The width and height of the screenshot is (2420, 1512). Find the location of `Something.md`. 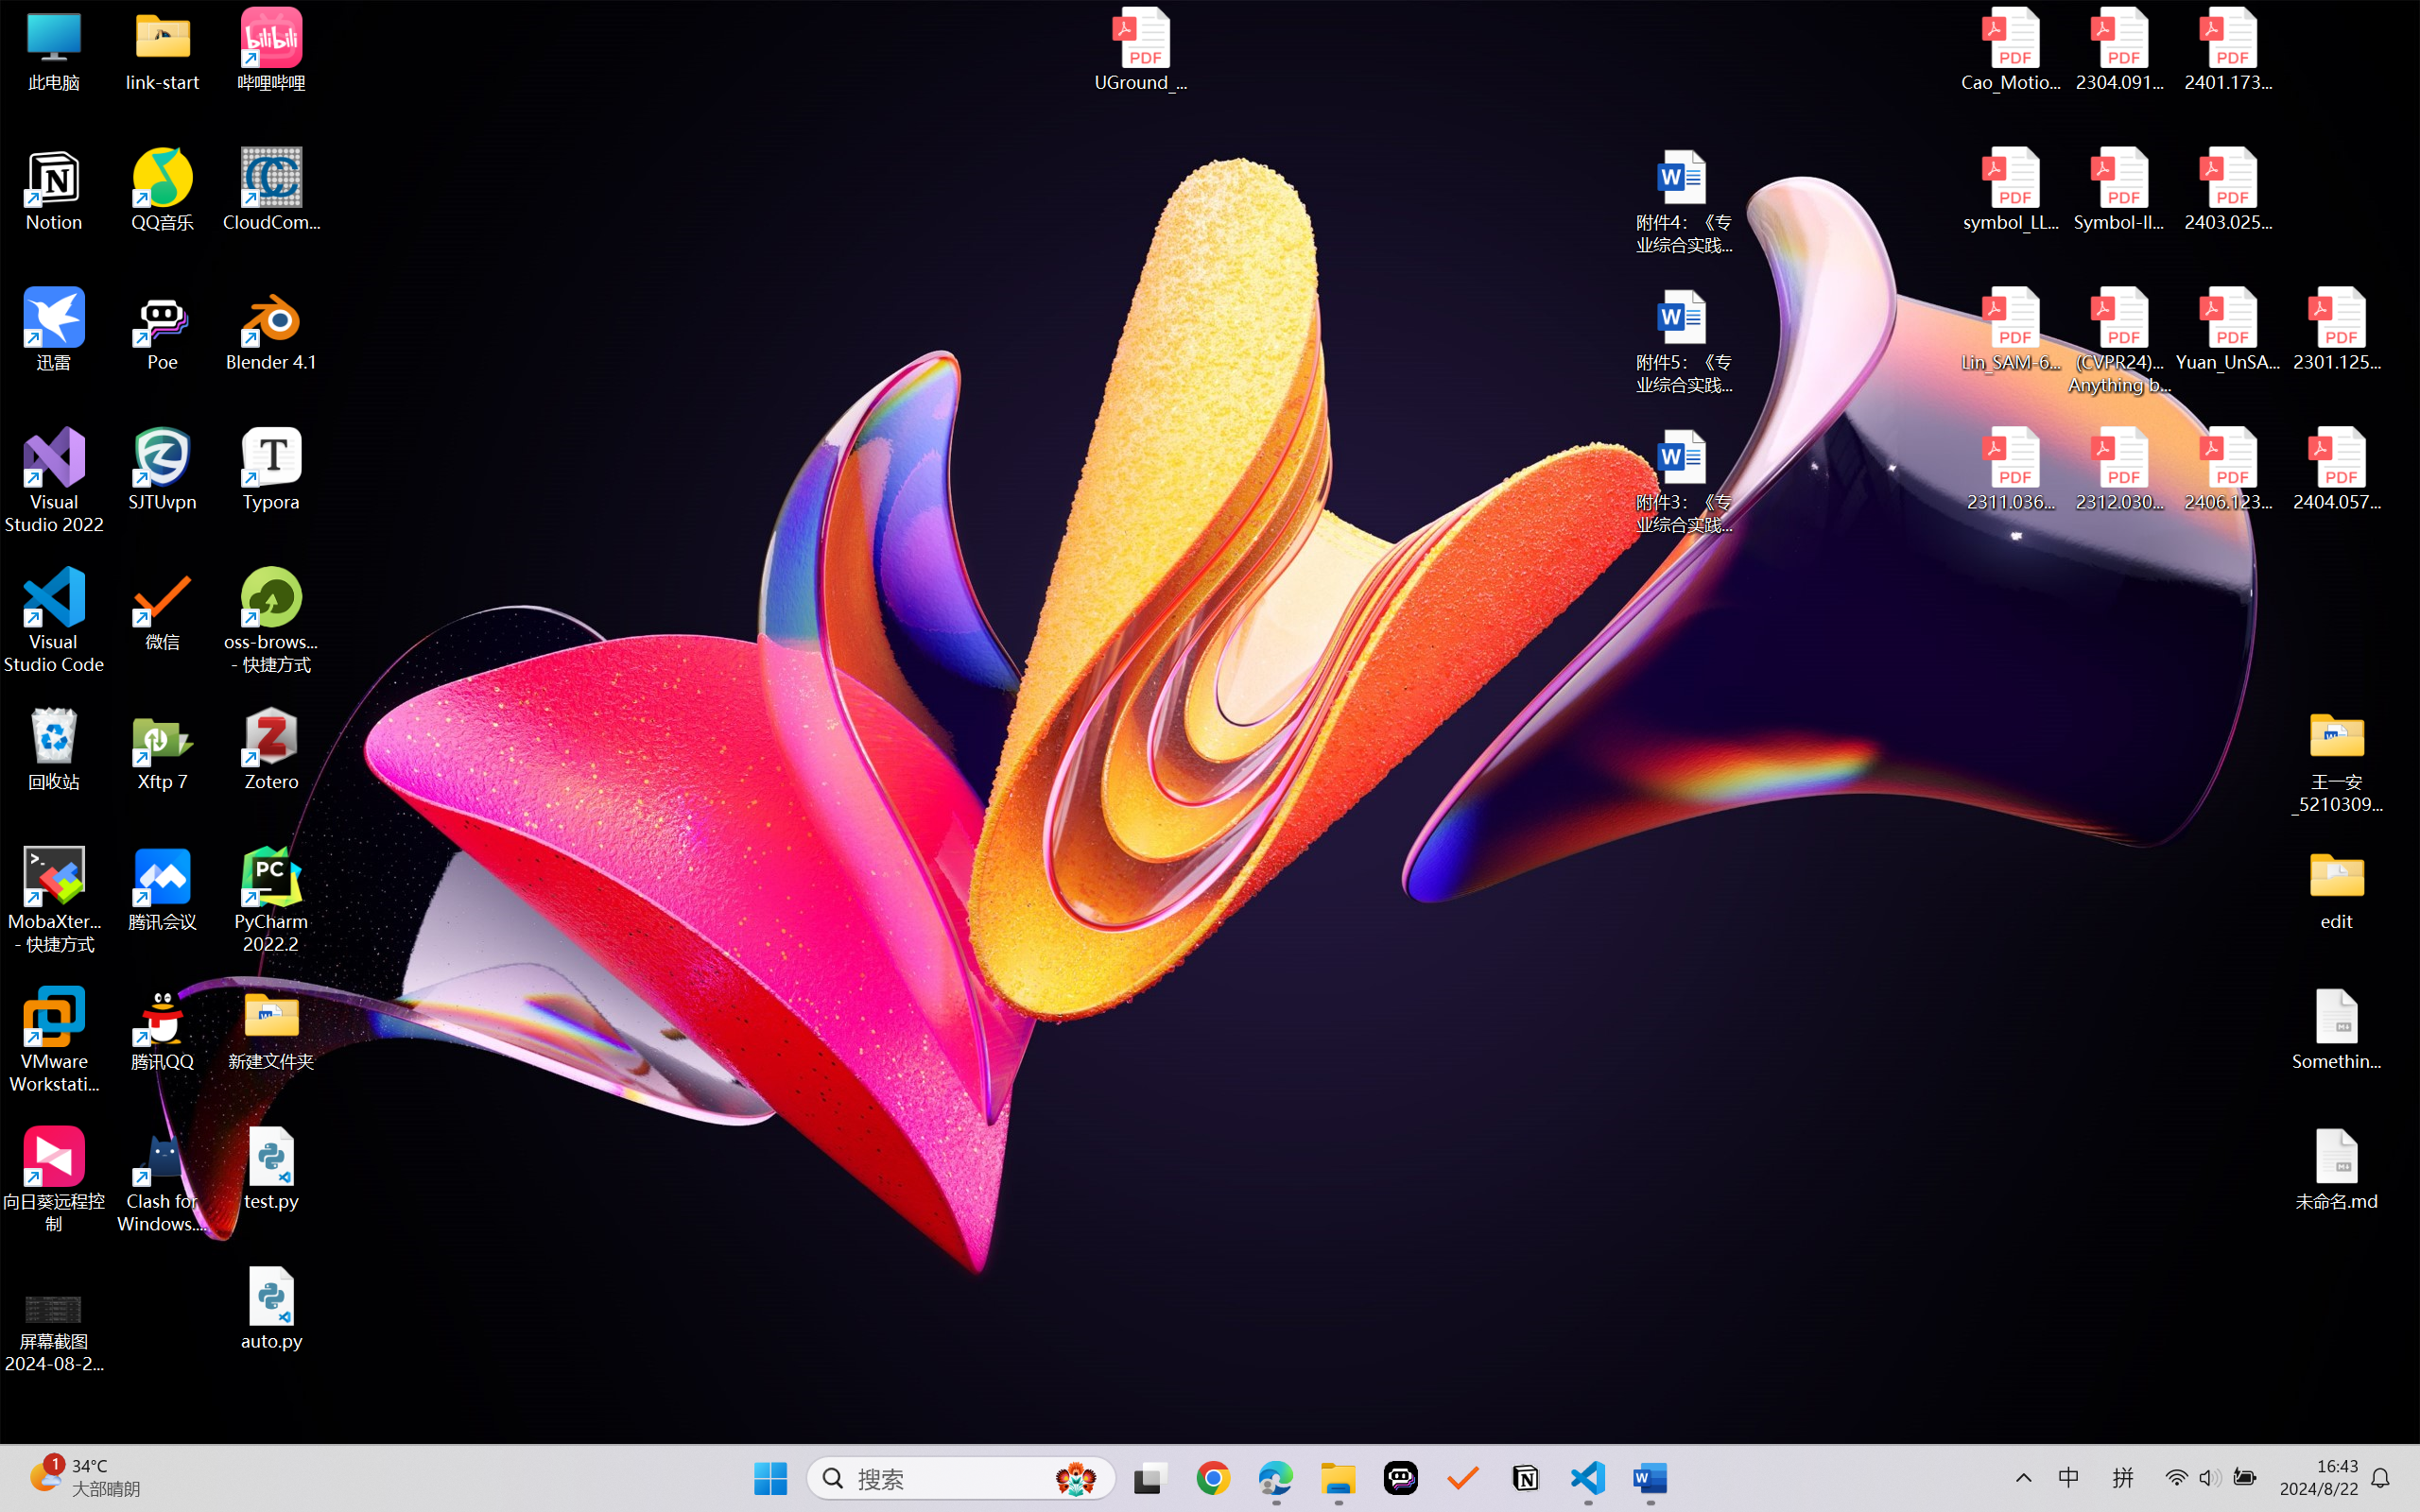

Something.md is located at coordinates (2337, 1029).